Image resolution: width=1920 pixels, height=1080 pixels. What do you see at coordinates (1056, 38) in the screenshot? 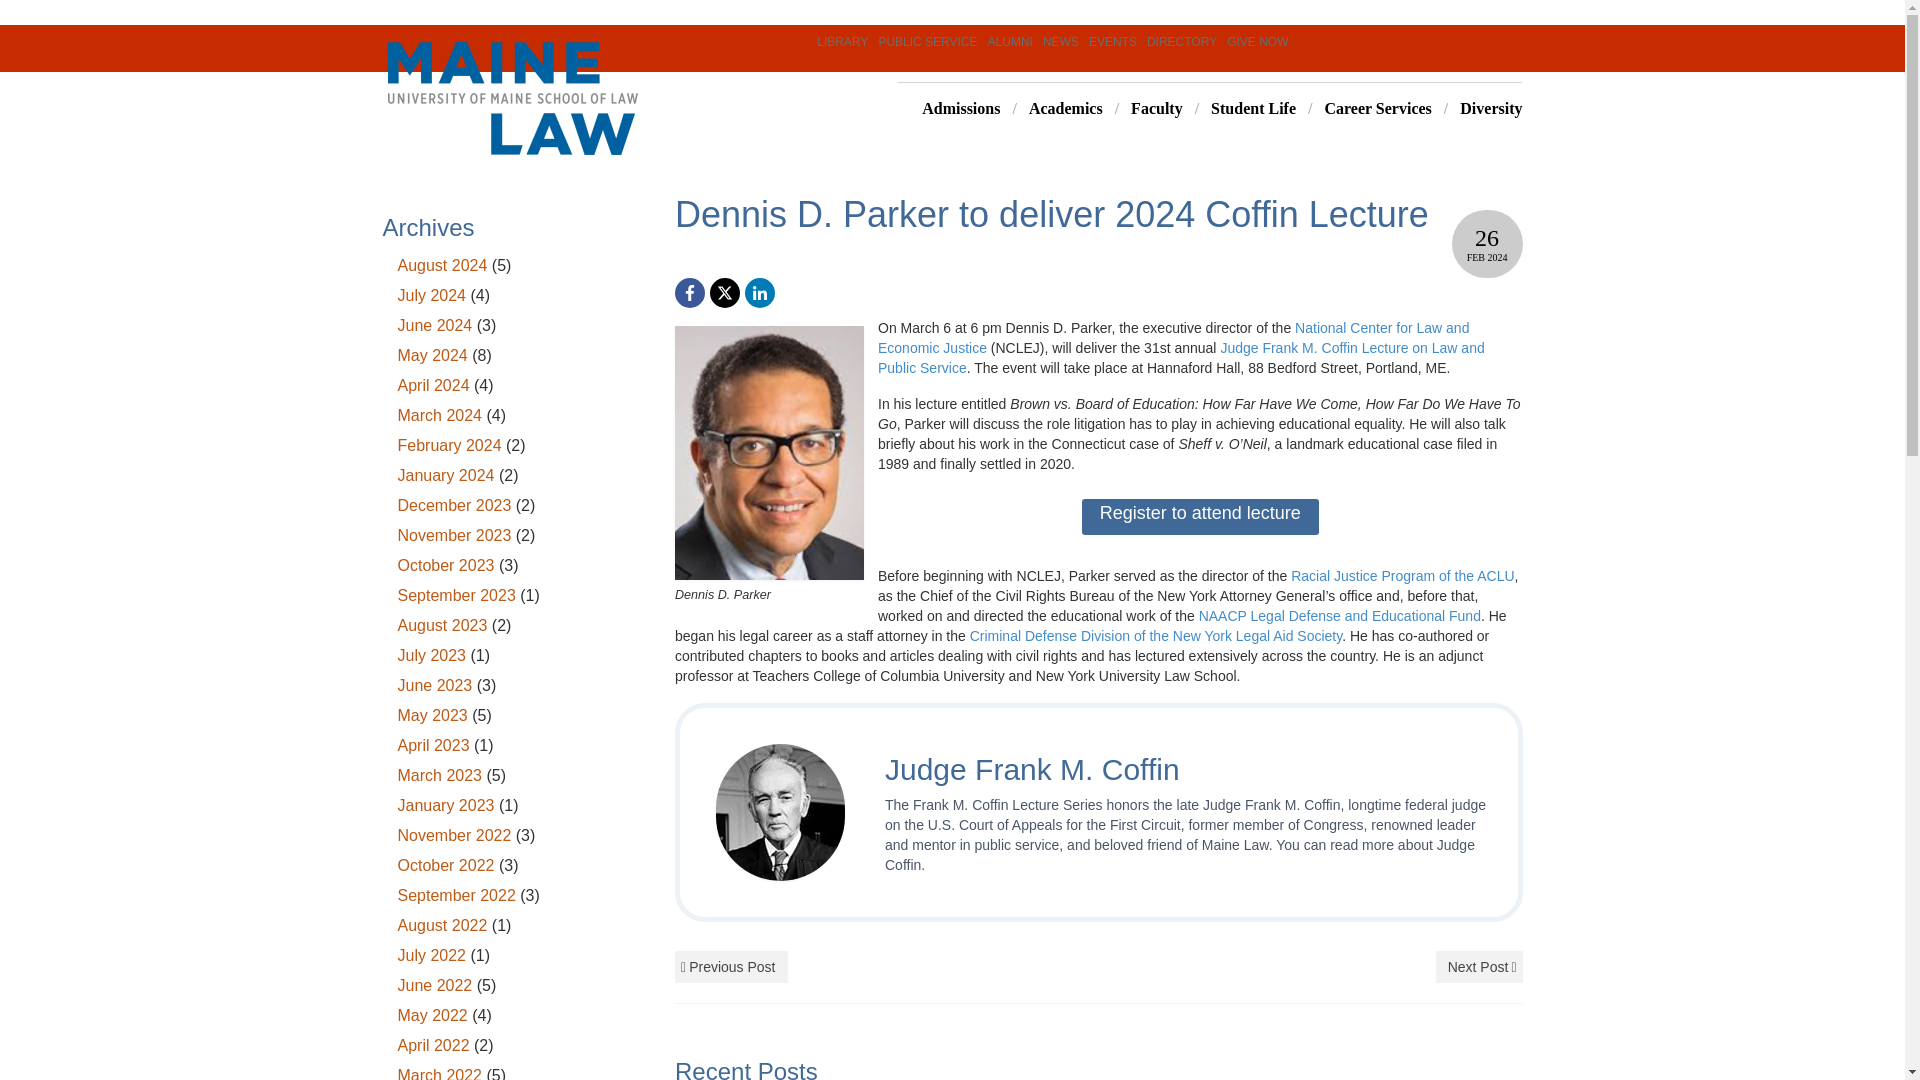
I see `NEWS` at bounding box center [1056, 38].